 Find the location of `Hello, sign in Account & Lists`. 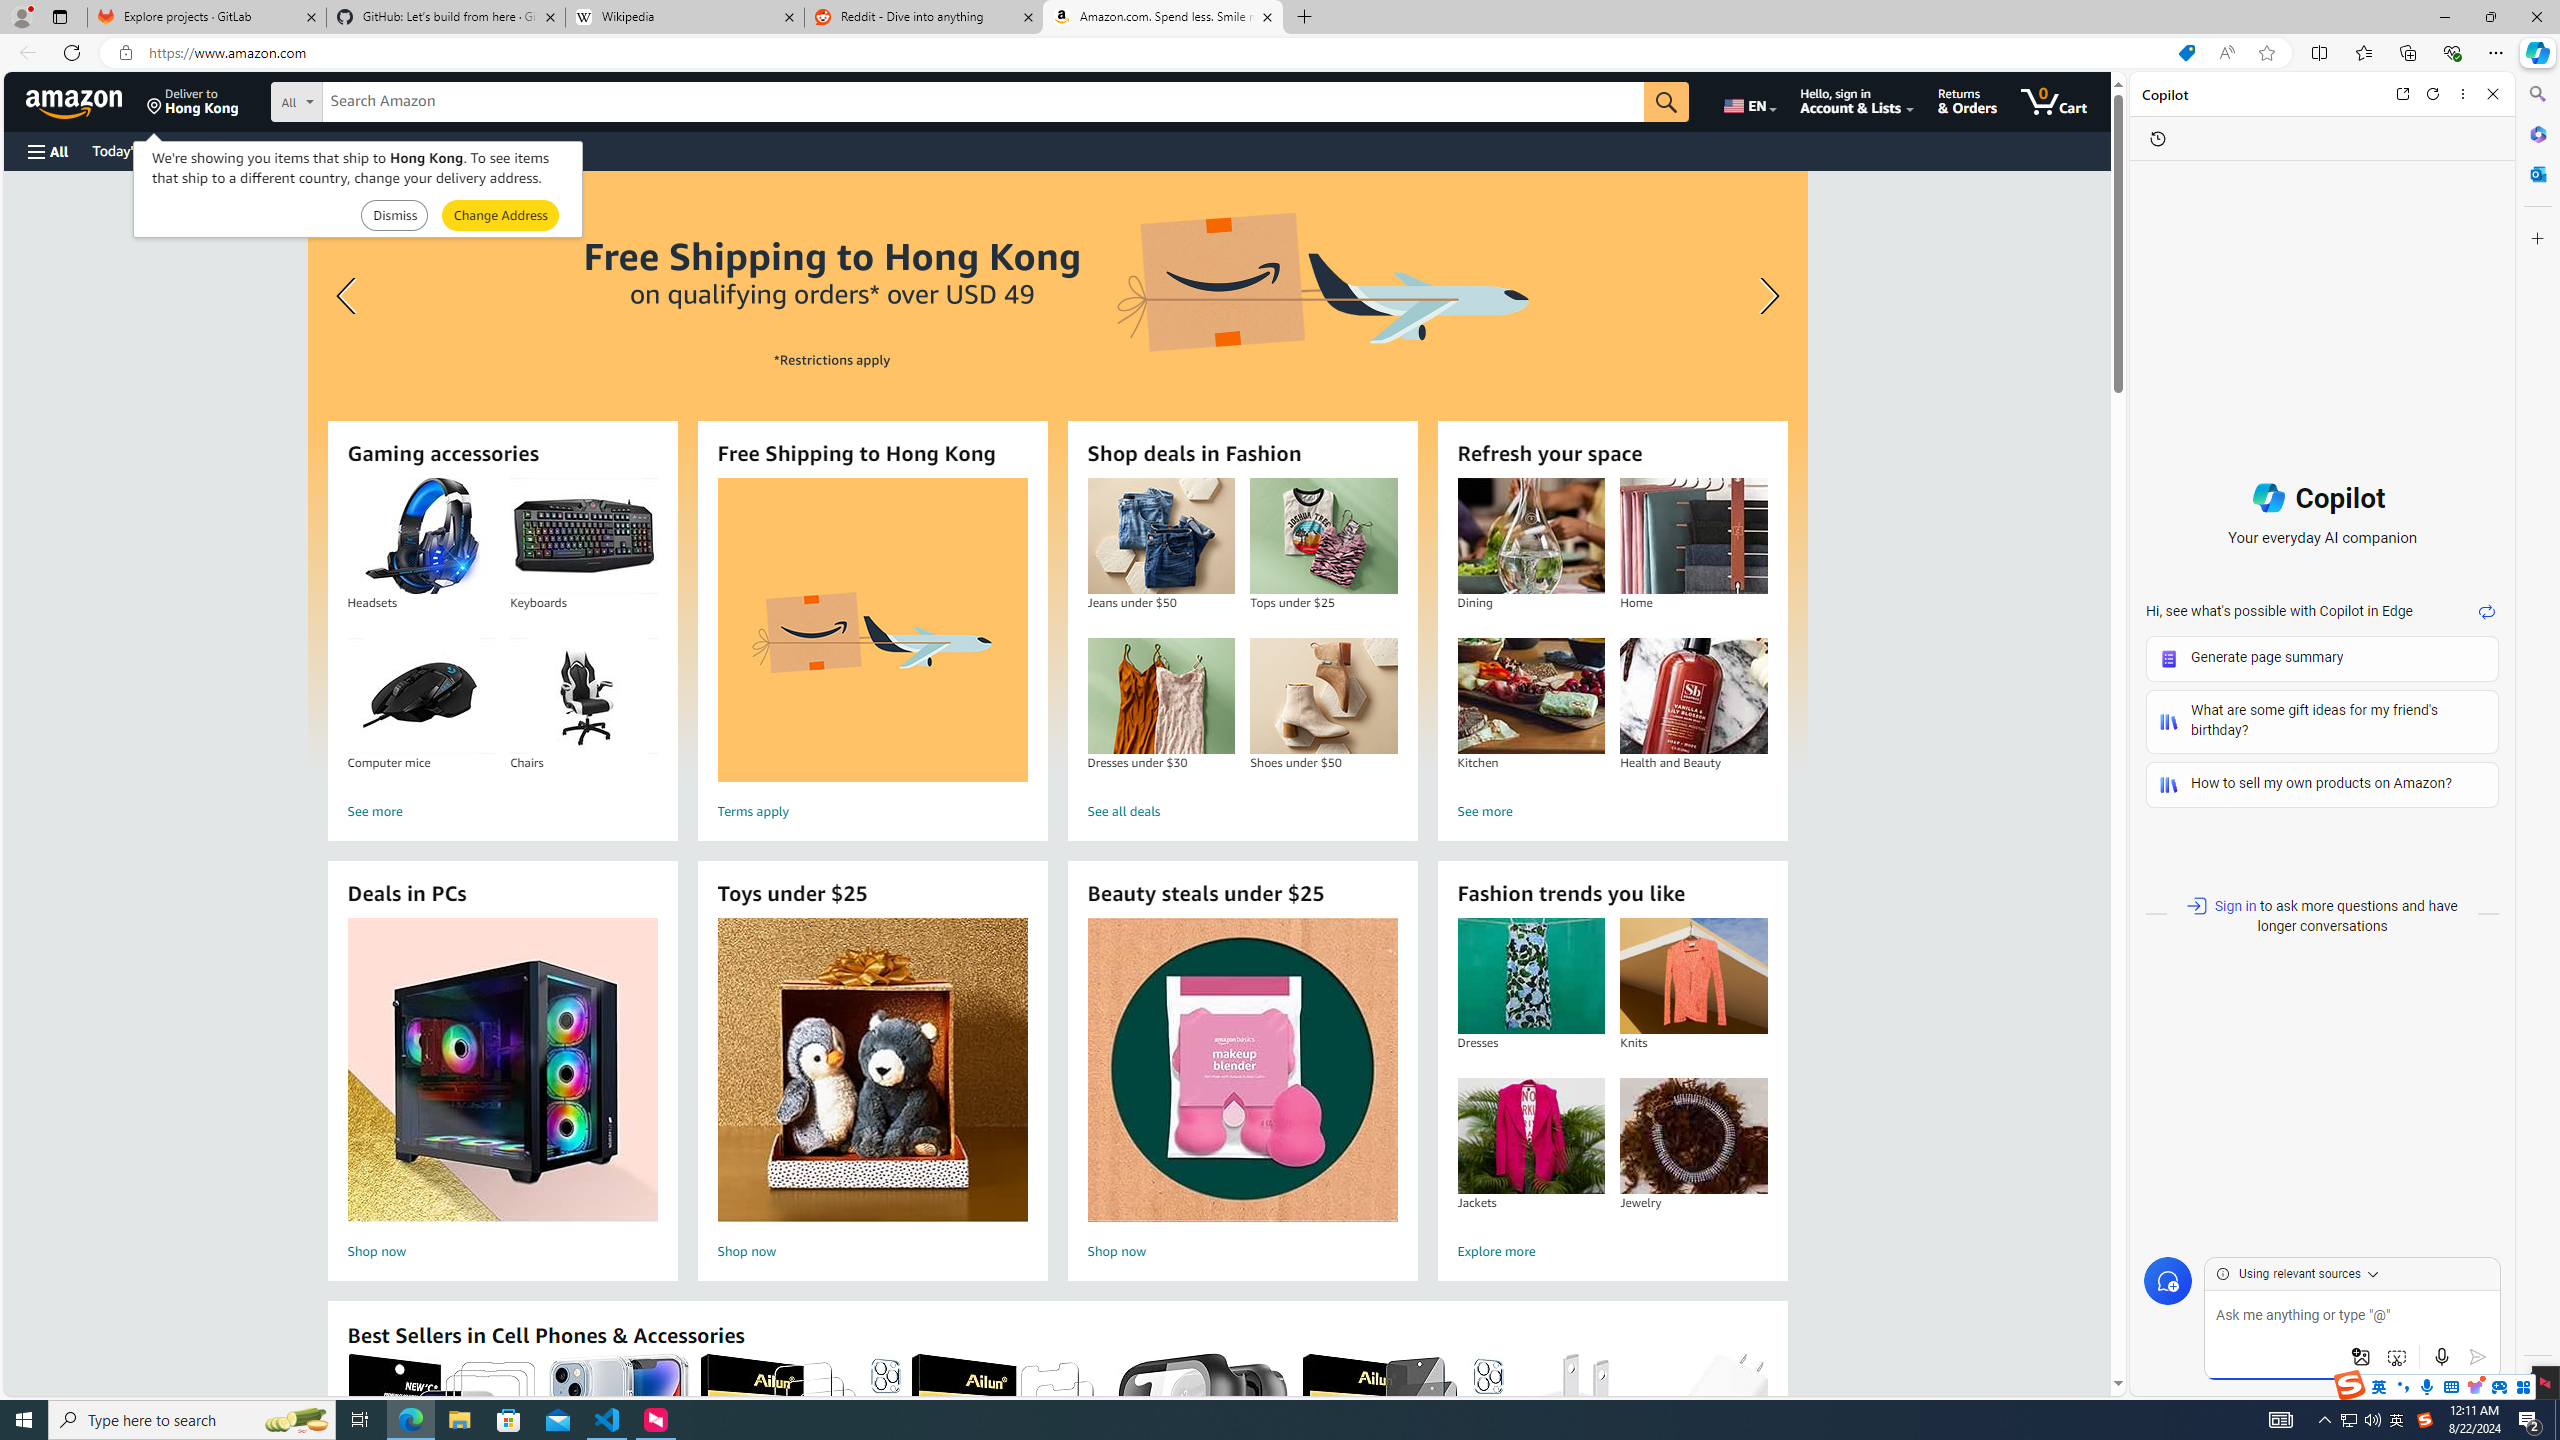

Hello, sign in Account & Lists is located at coordinates (1858, 101).